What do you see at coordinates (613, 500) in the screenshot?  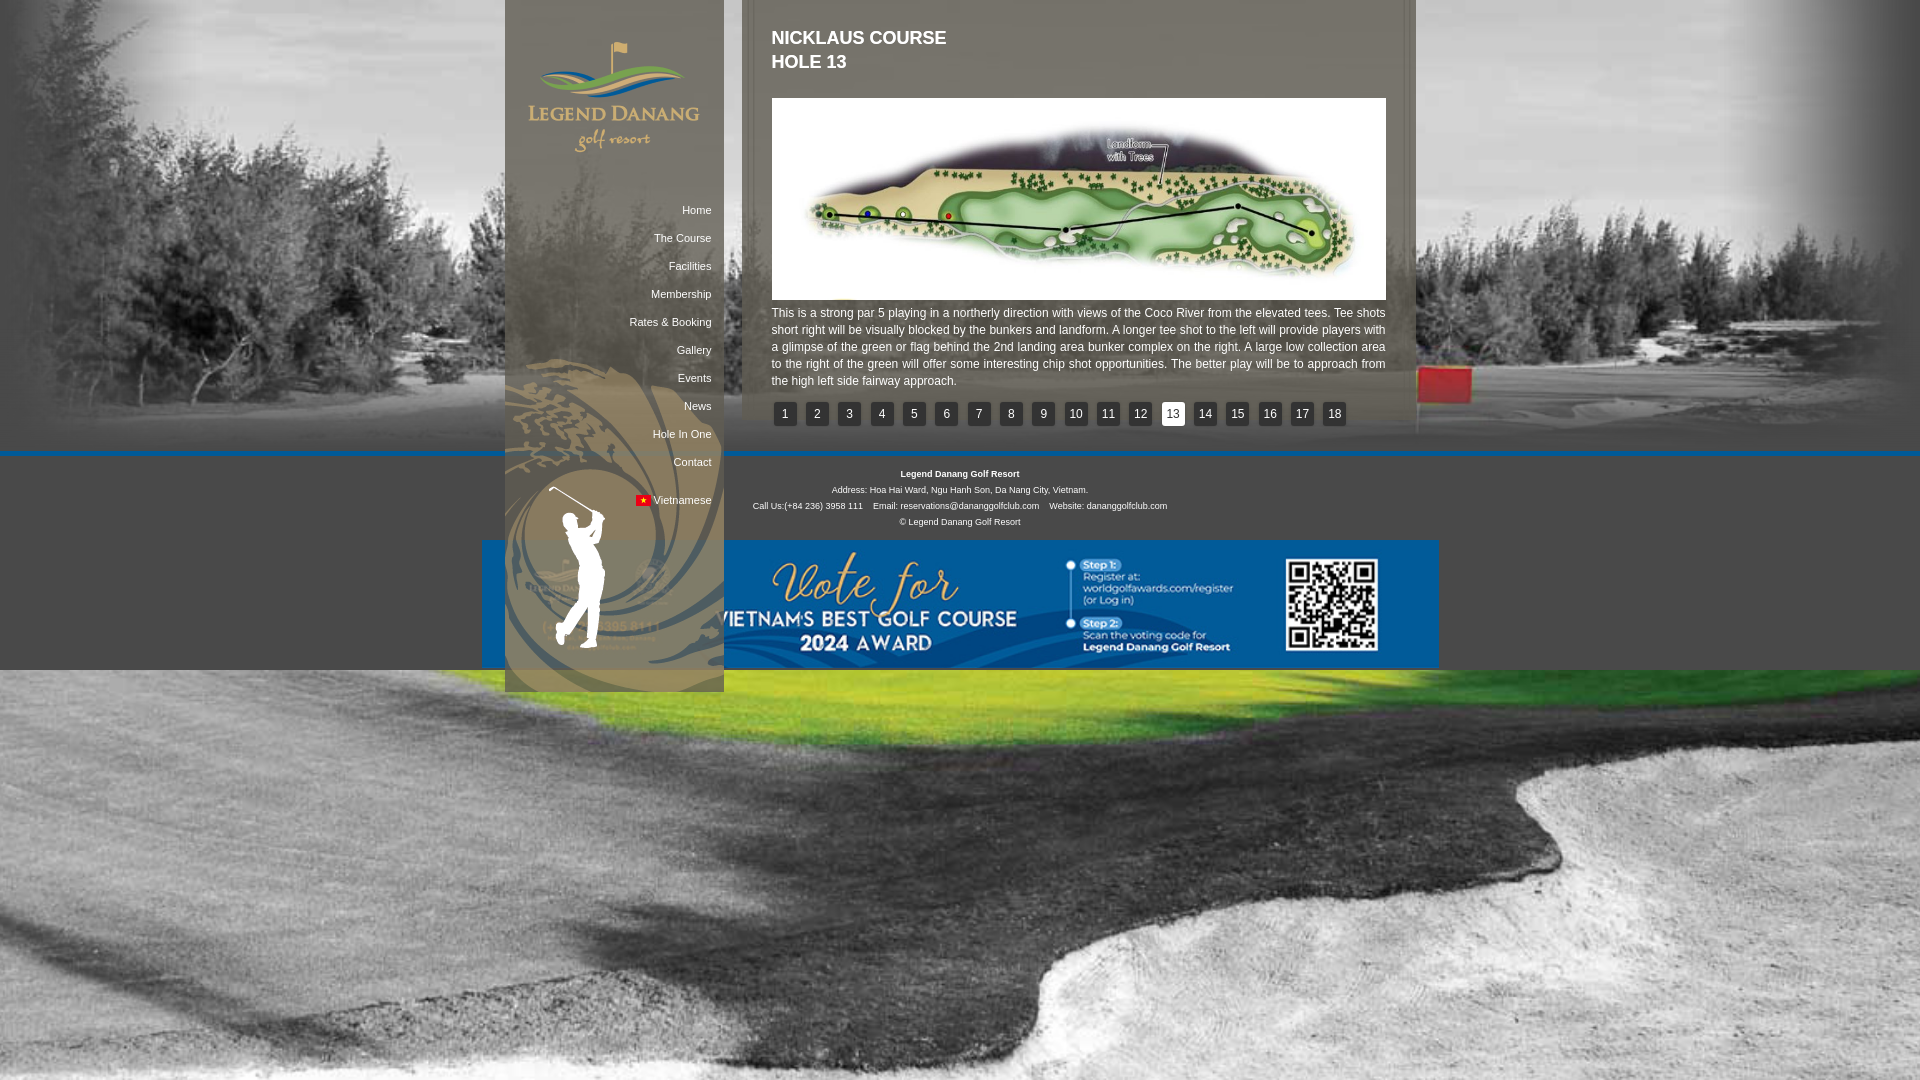 I see `Vietnamese` at bounding box center [613, 500].